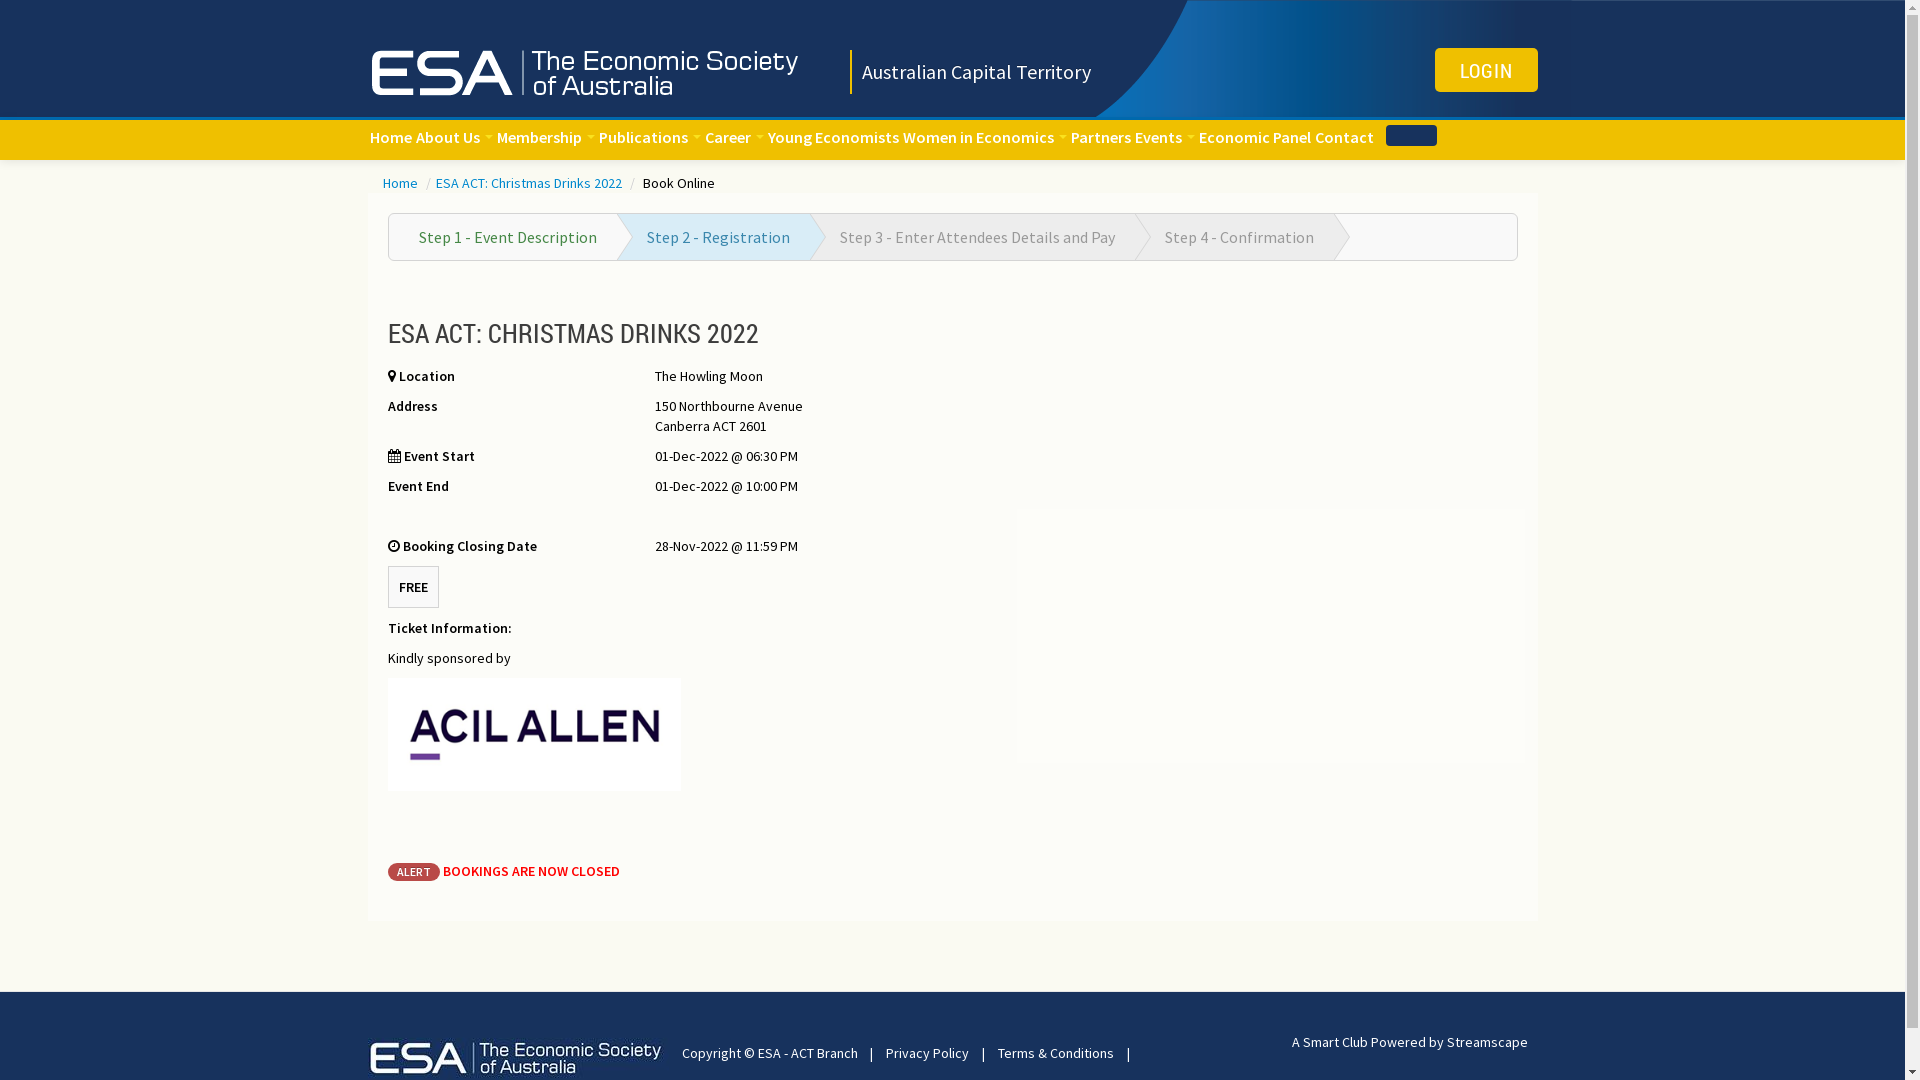  What do you see at coordinates (1164, 137) in the screenshot?
I see `Events` at bounding box center [1164, 137].